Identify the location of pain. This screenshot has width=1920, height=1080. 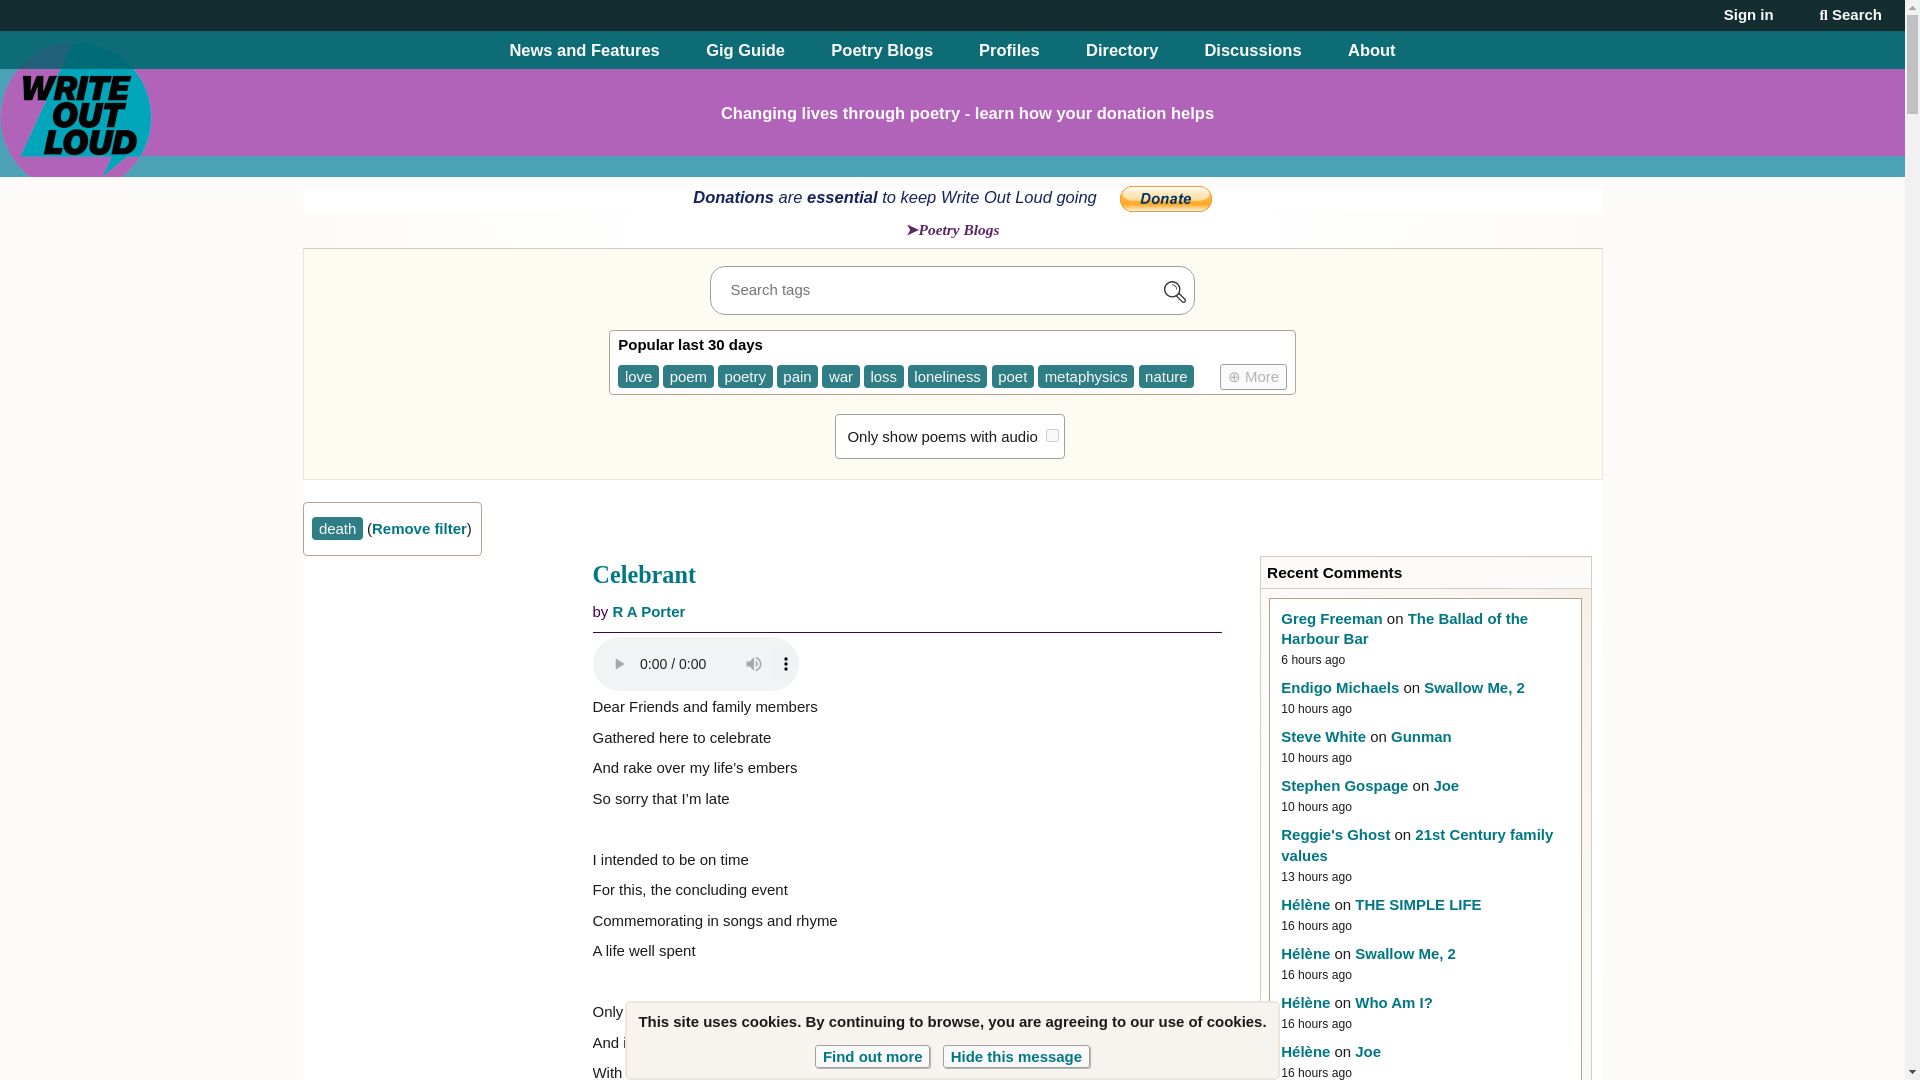
(797, 376).